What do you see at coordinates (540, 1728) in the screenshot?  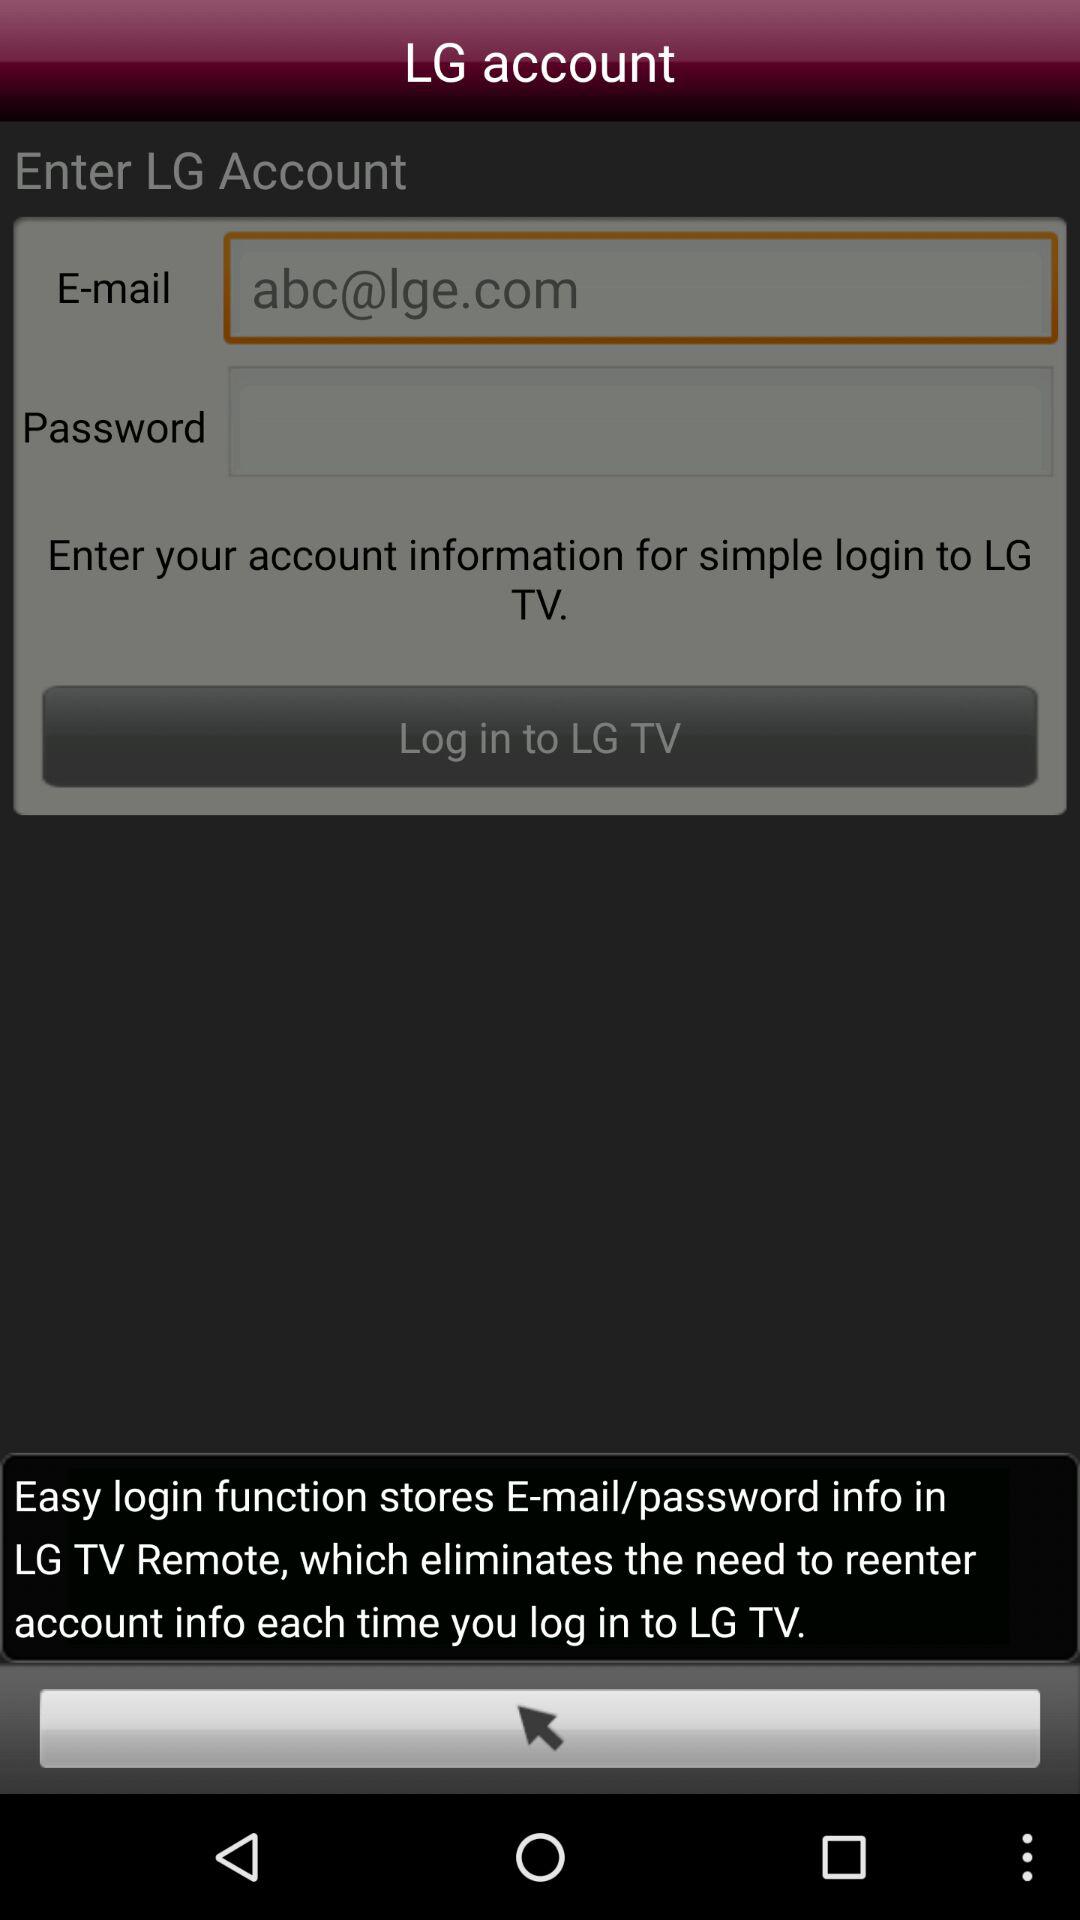 I see `login box` at bounding box center [540, 1728].